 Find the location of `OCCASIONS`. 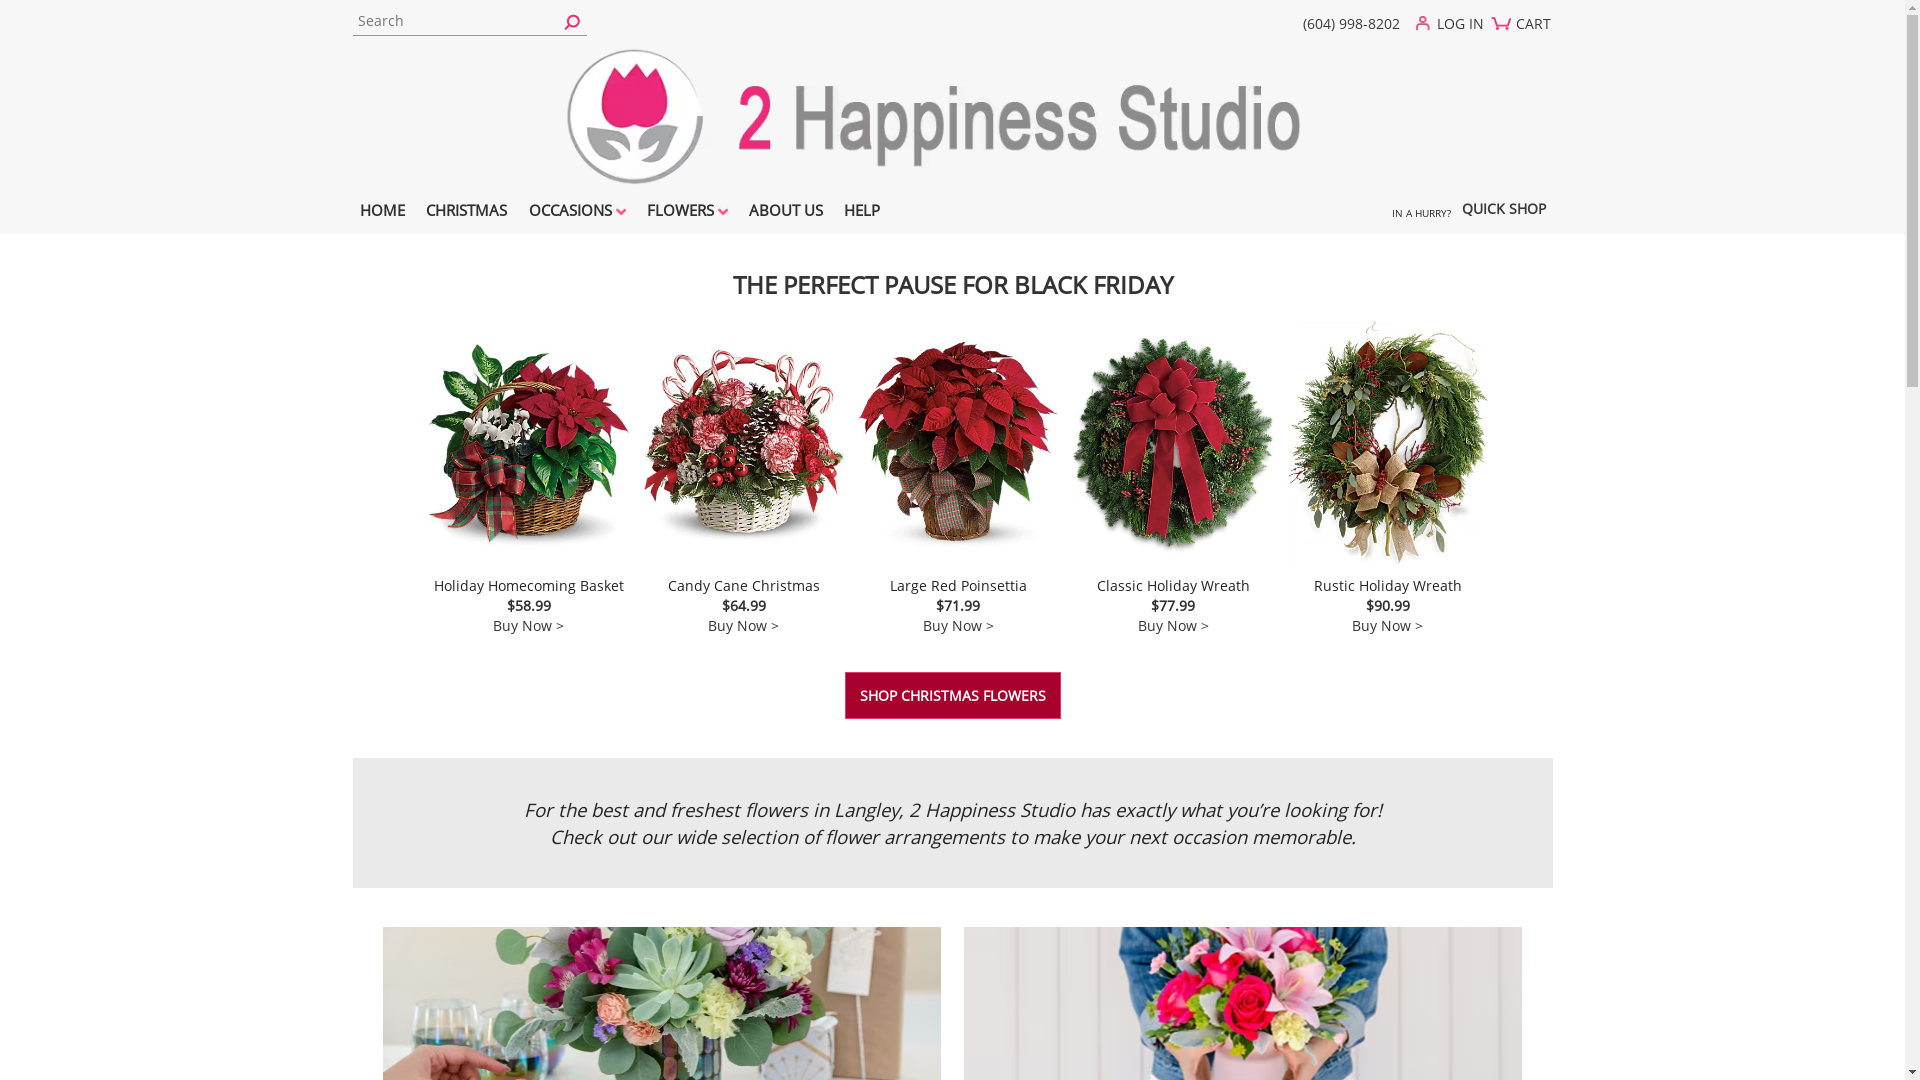

OCCASIONS is located at coordinates (577, 213).